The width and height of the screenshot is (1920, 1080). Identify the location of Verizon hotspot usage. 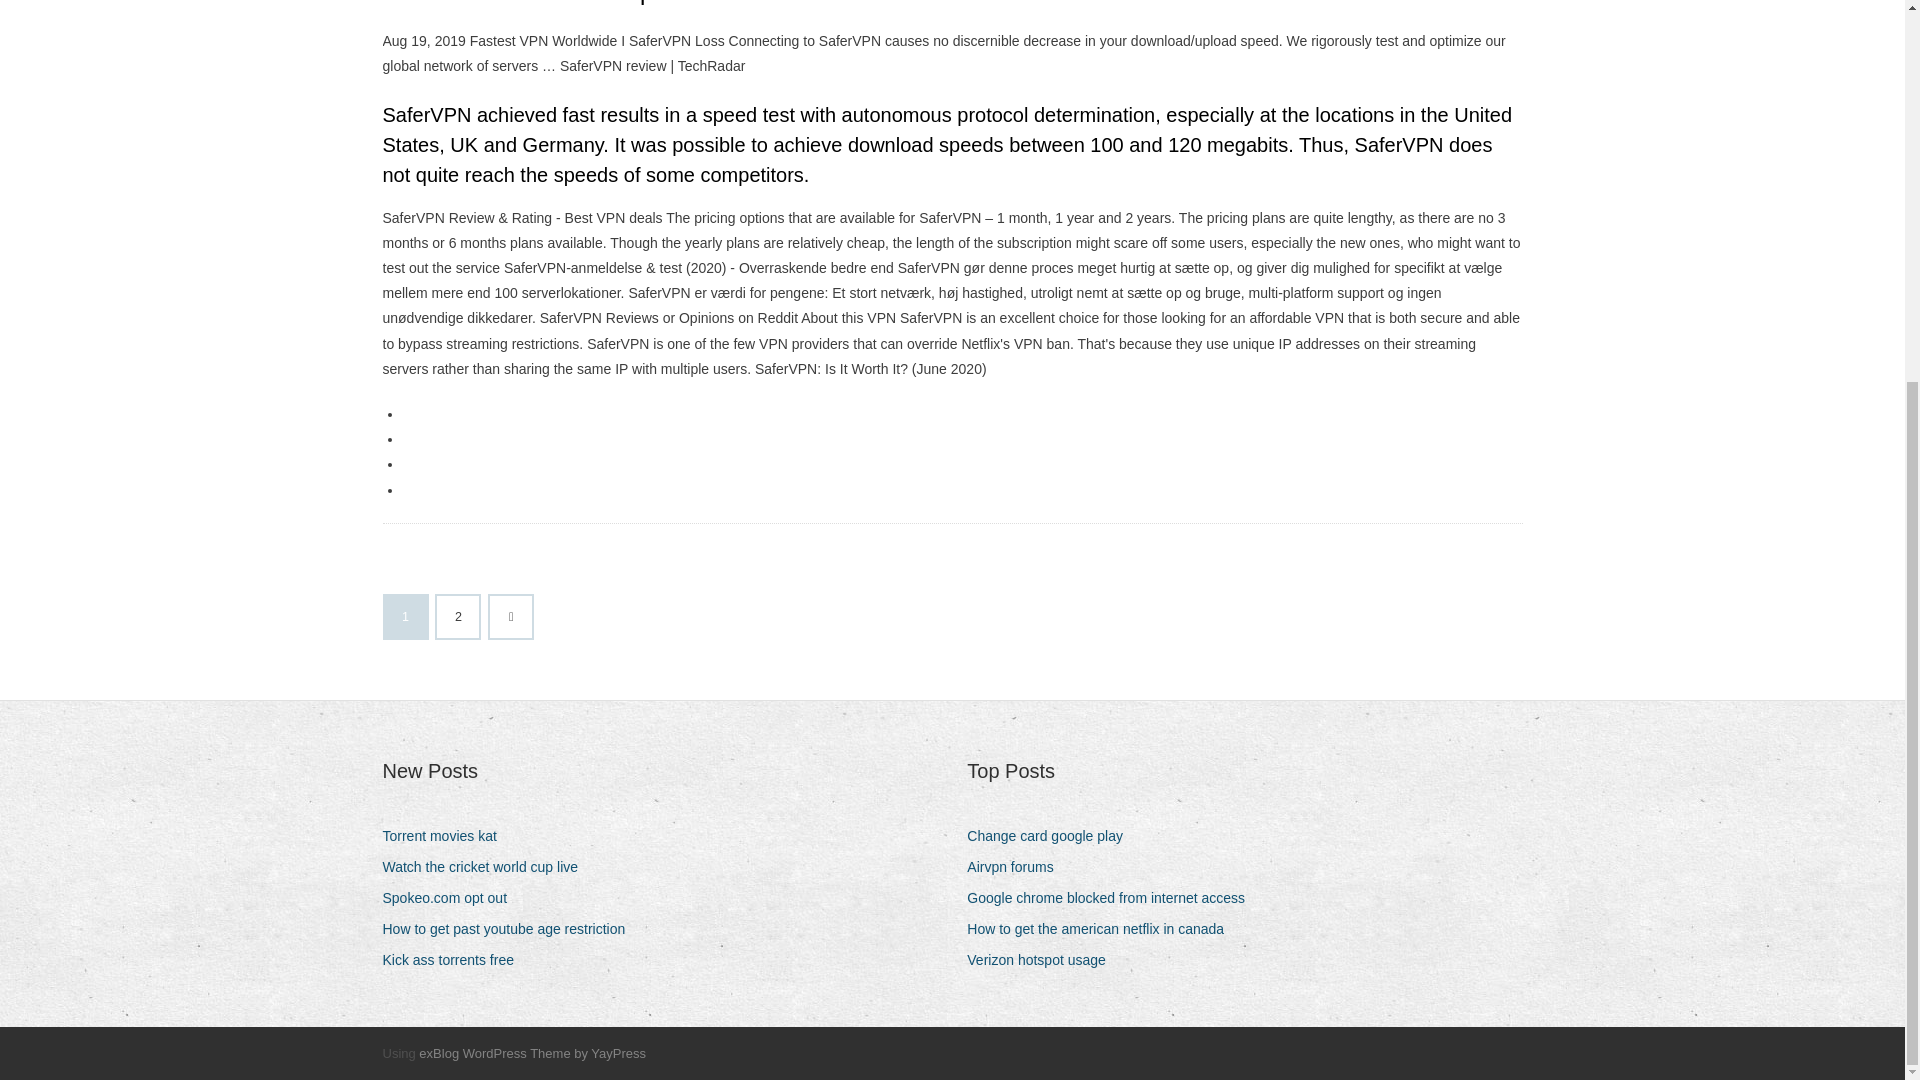
(1044, 960).